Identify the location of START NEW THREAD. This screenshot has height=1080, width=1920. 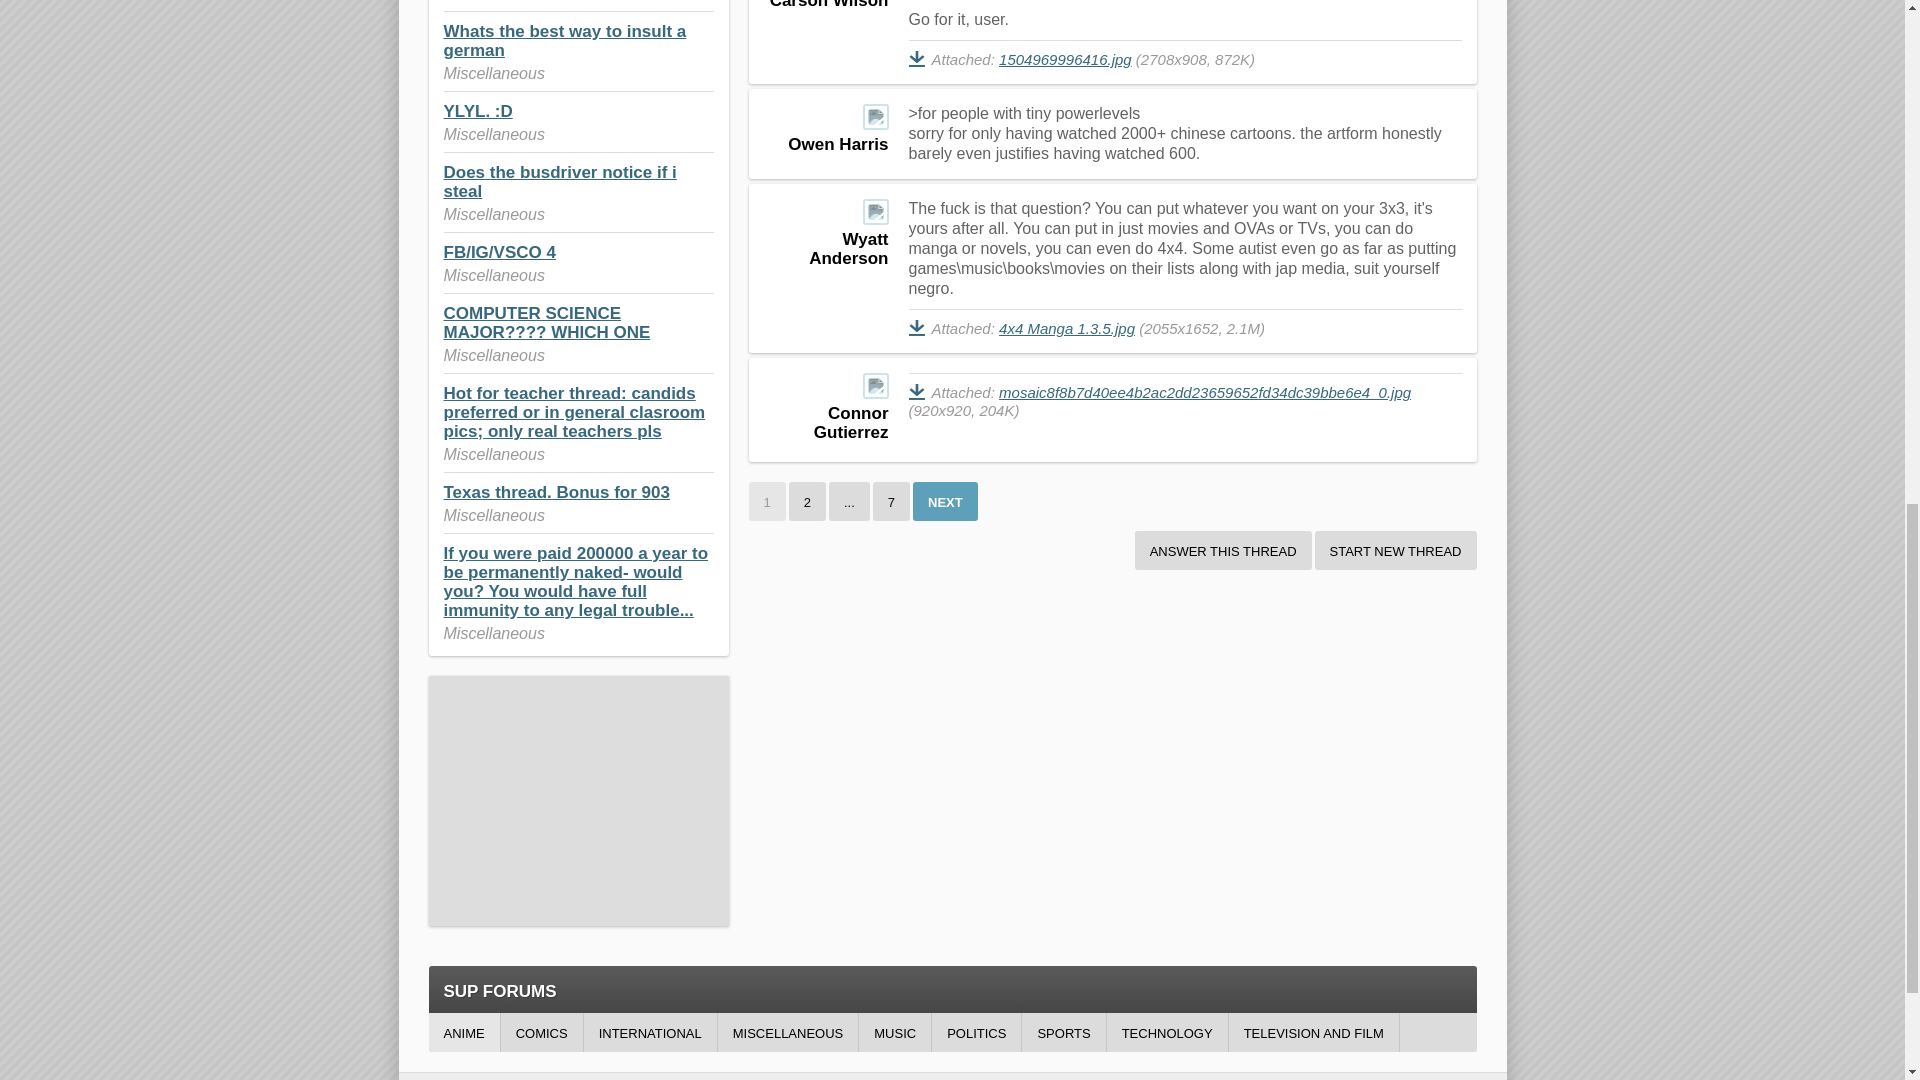
(1396, 550).